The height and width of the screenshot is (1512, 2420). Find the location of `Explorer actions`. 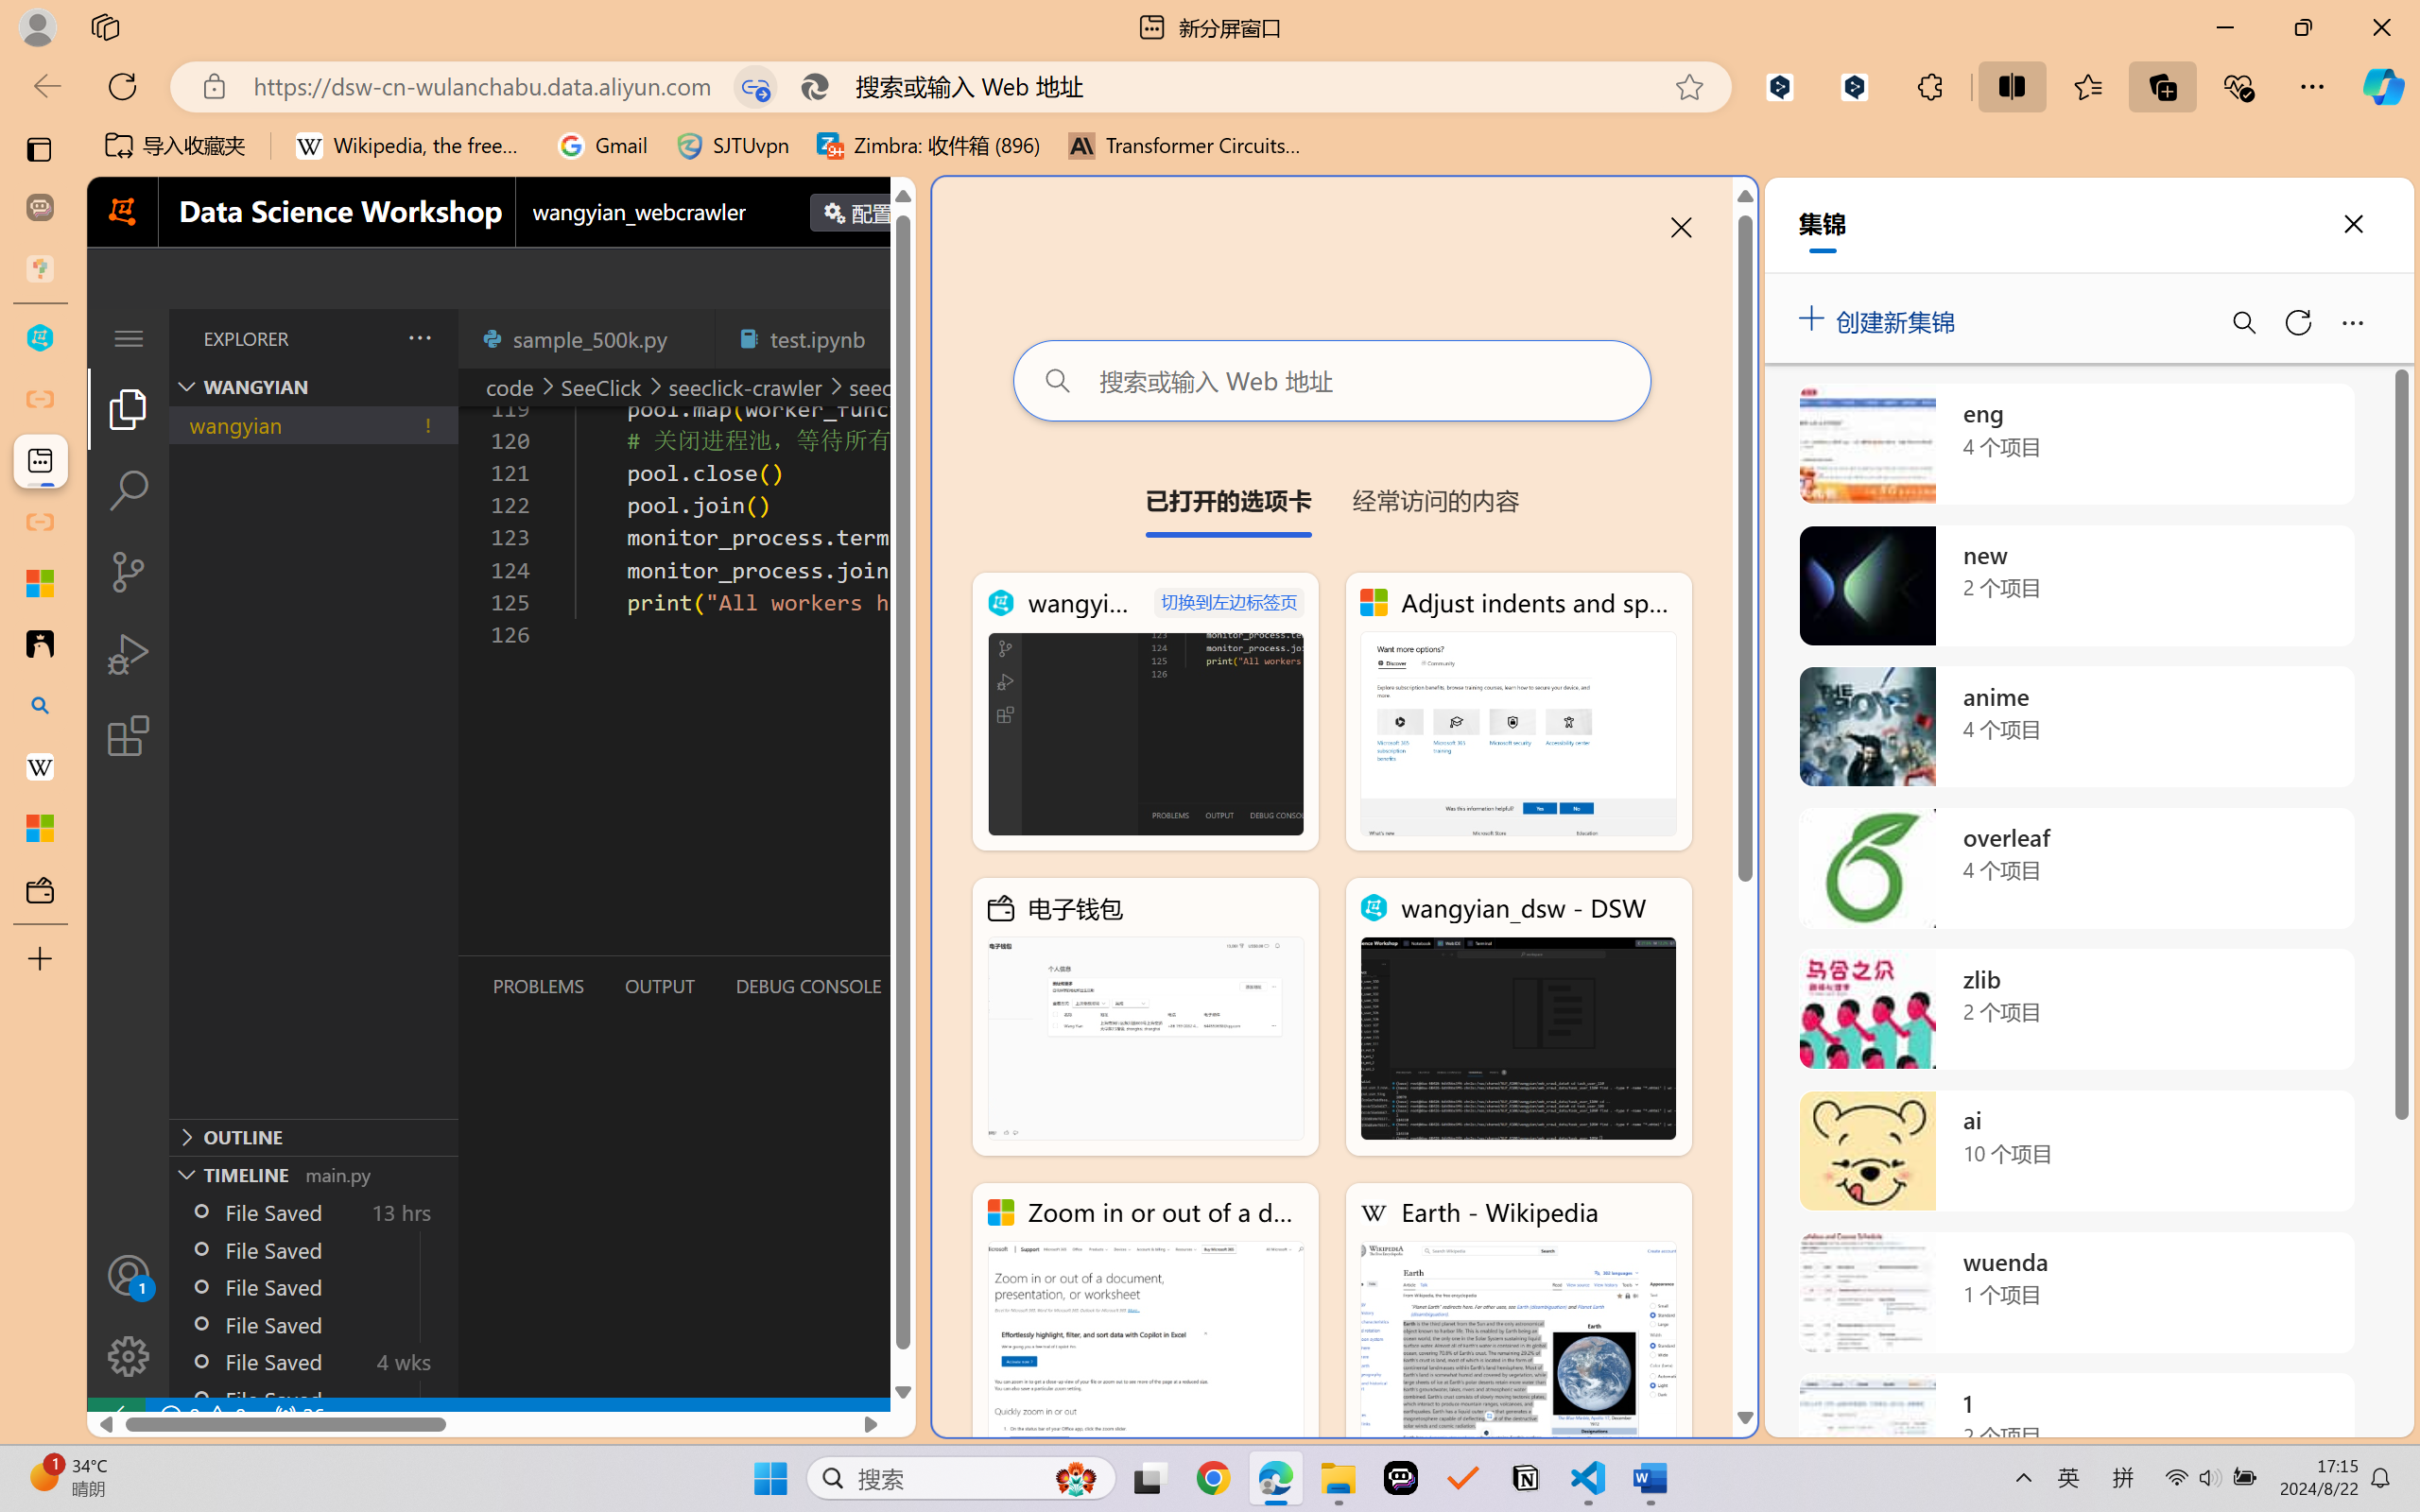

Explorer actions is located at coordinates (371, 338).